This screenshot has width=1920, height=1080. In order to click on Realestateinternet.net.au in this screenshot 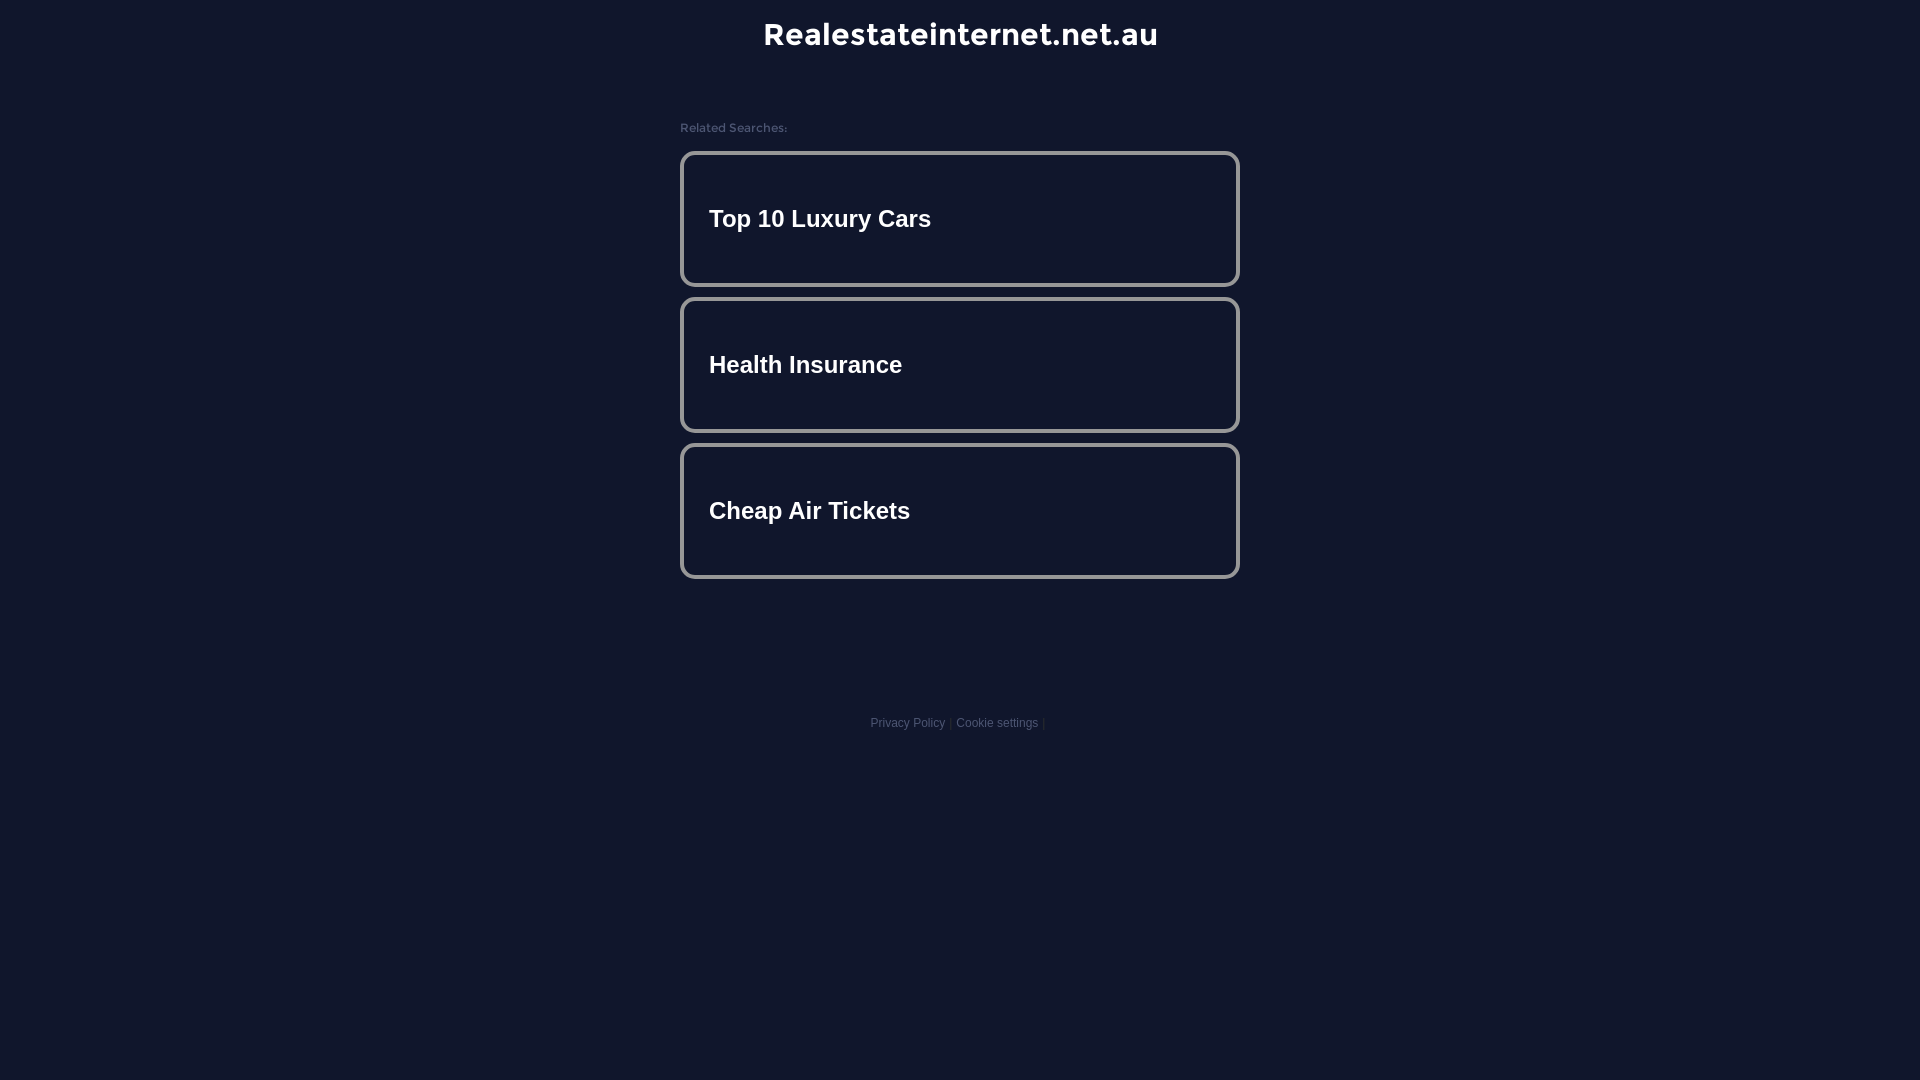, I will do `click(960, 34)`.